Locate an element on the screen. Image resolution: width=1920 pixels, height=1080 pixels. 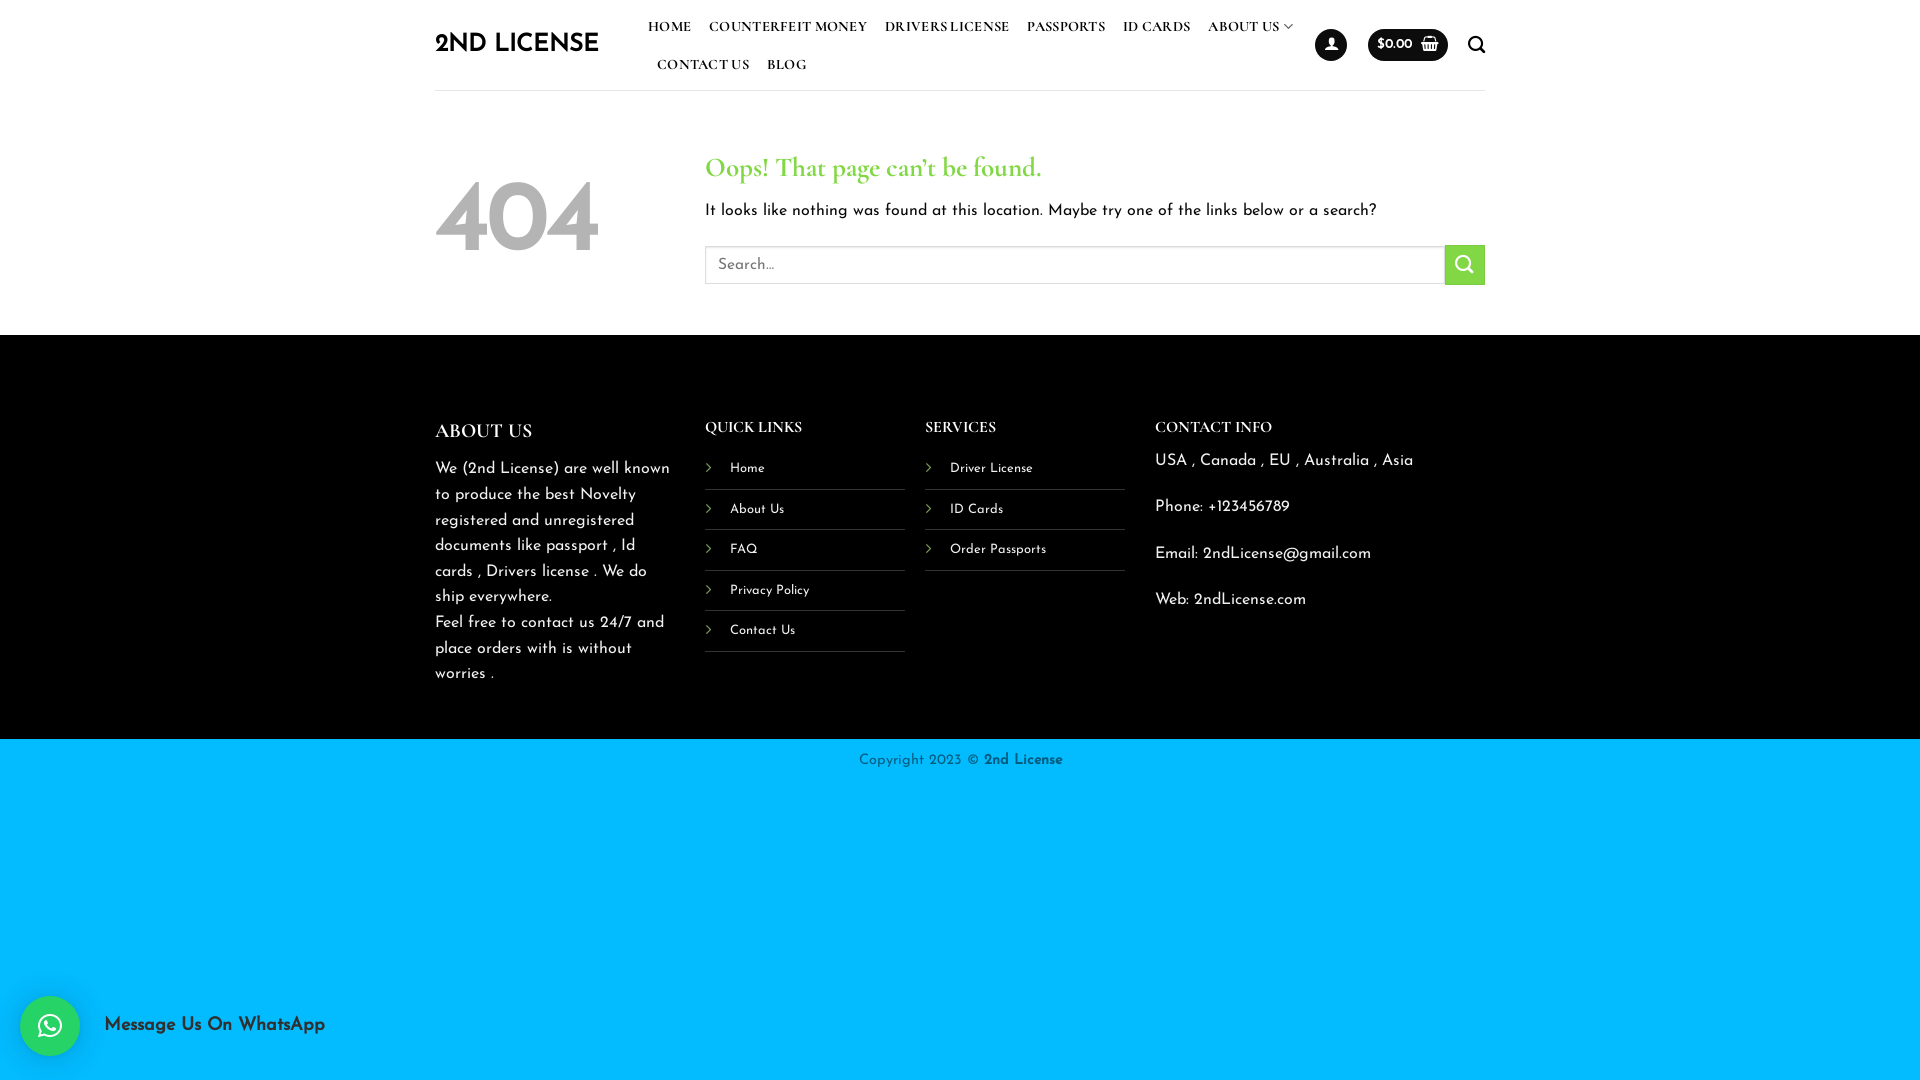
HOME is located at coordinates (670, 27).